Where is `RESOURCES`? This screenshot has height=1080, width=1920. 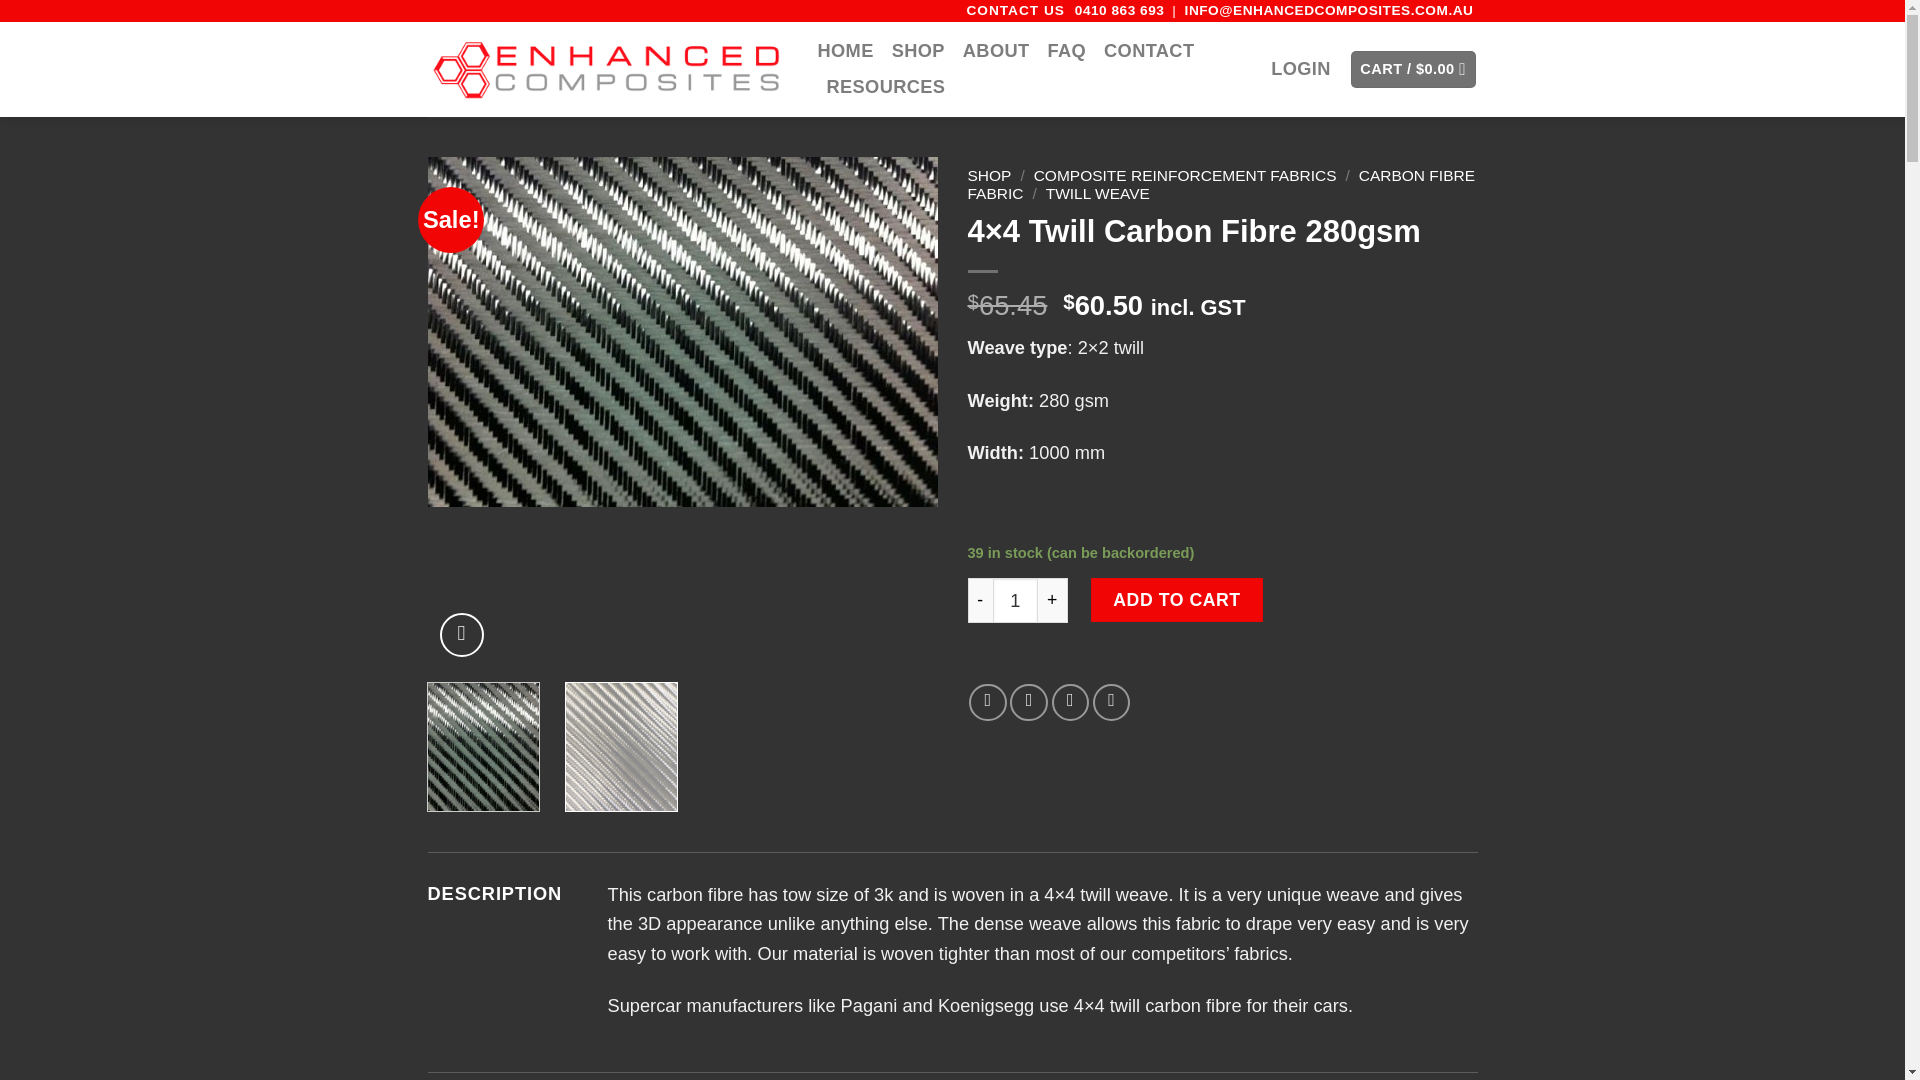 RESOURCES is located at coordinates (884, 86).